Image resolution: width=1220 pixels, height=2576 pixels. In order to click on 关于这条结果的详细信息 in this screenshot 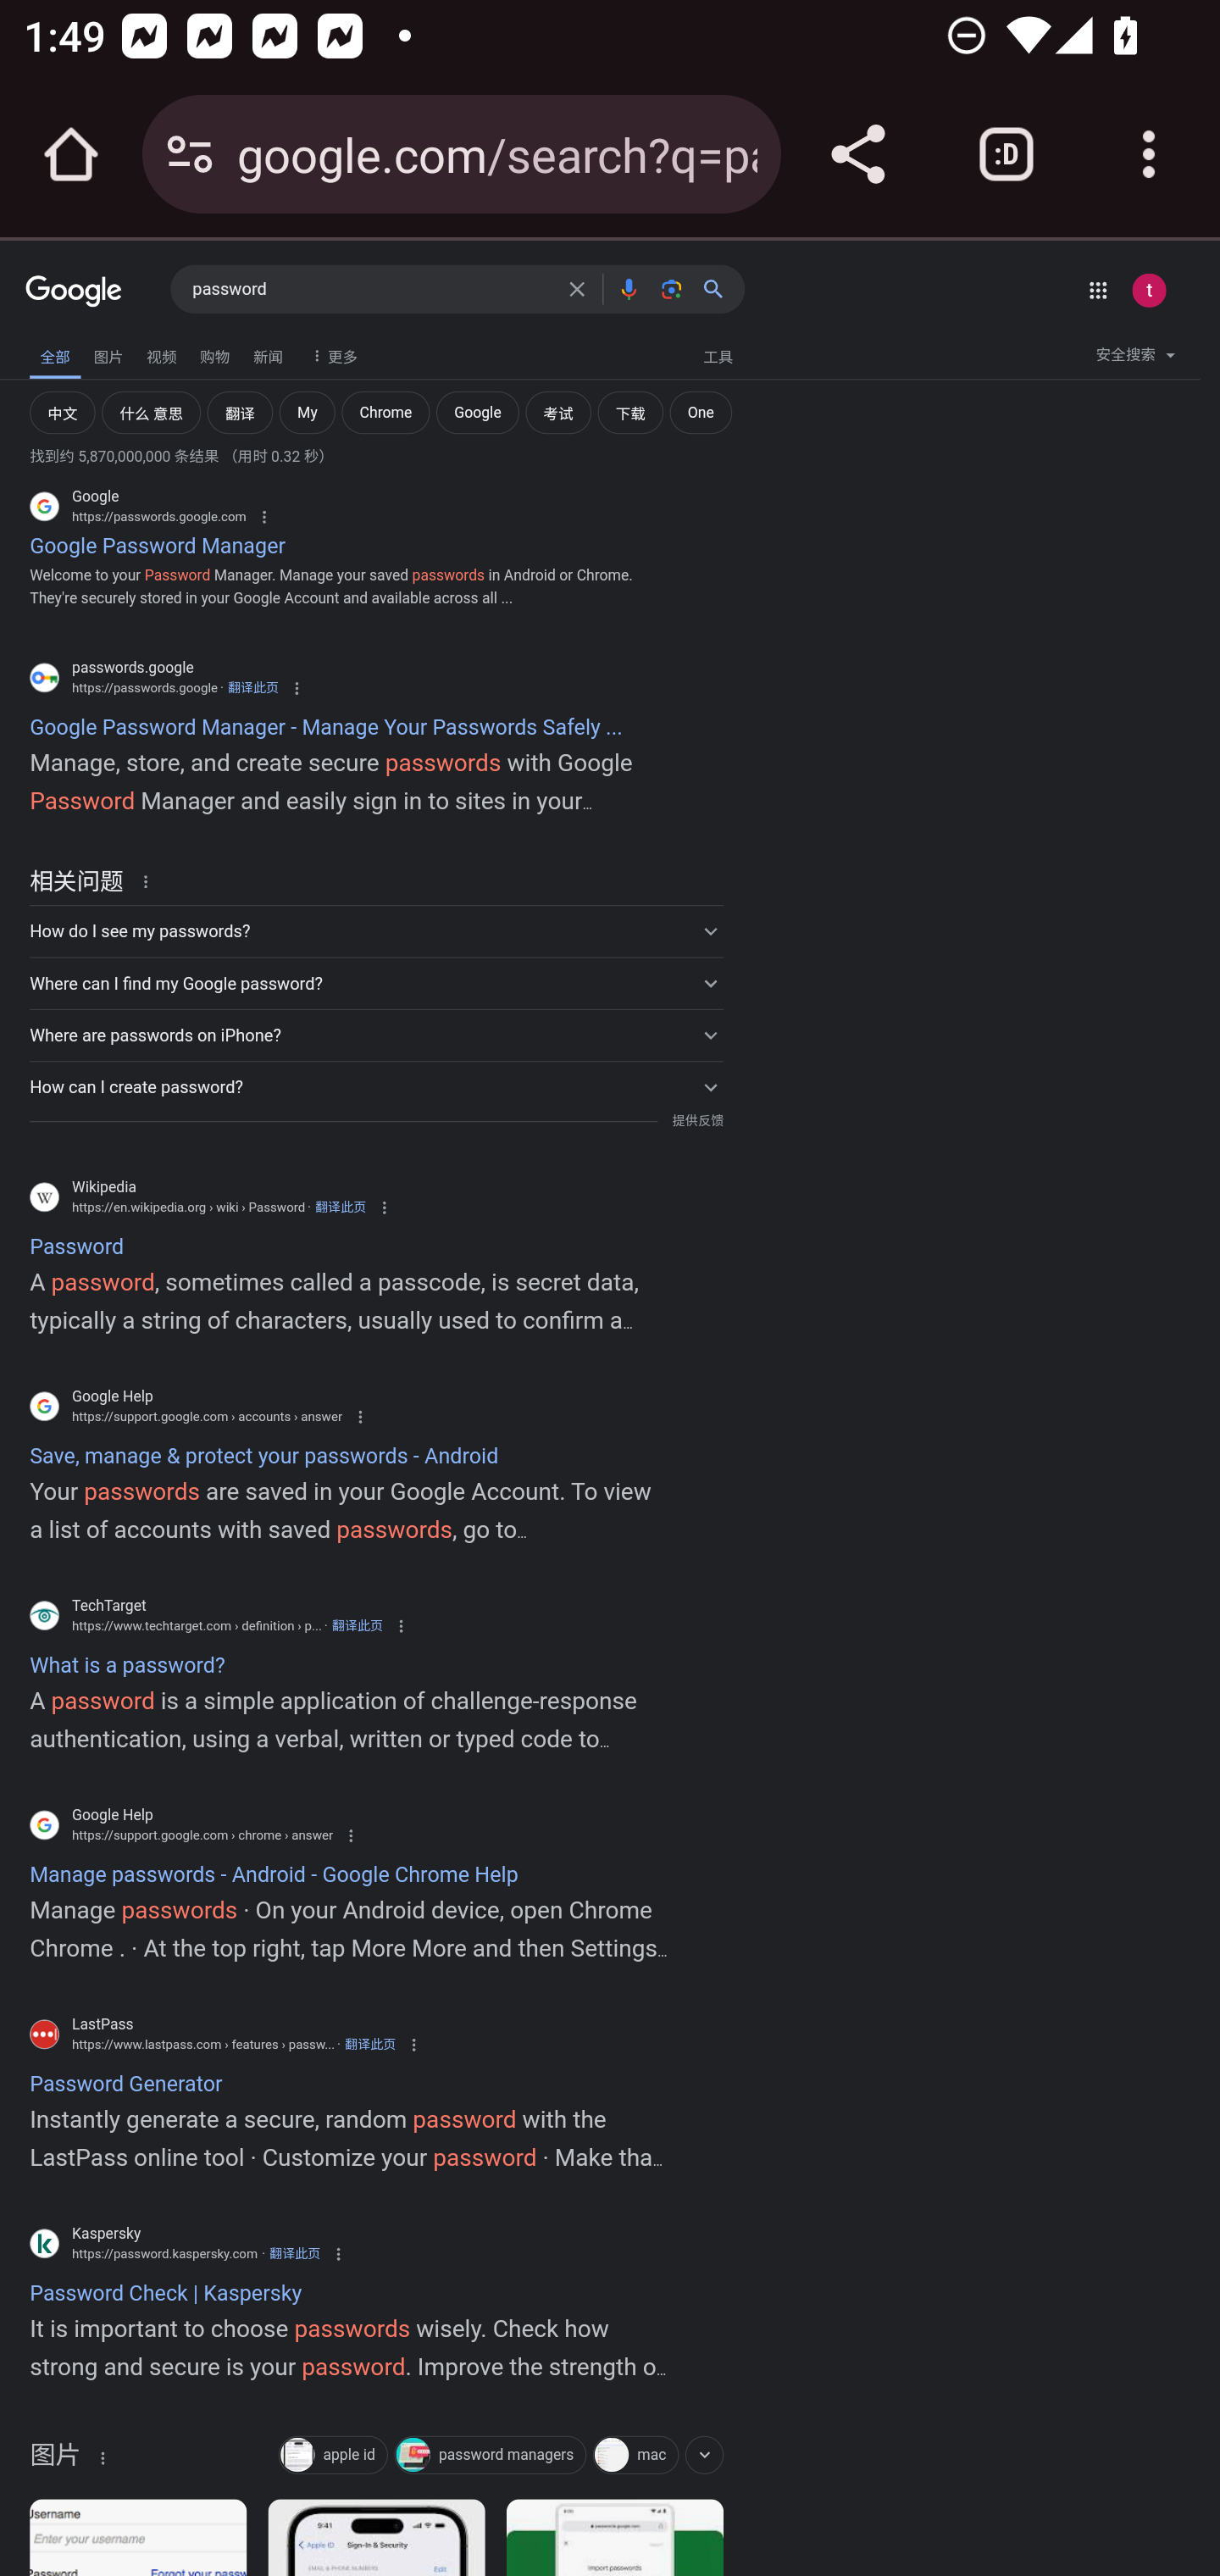, I will do `click(151, 880)`.